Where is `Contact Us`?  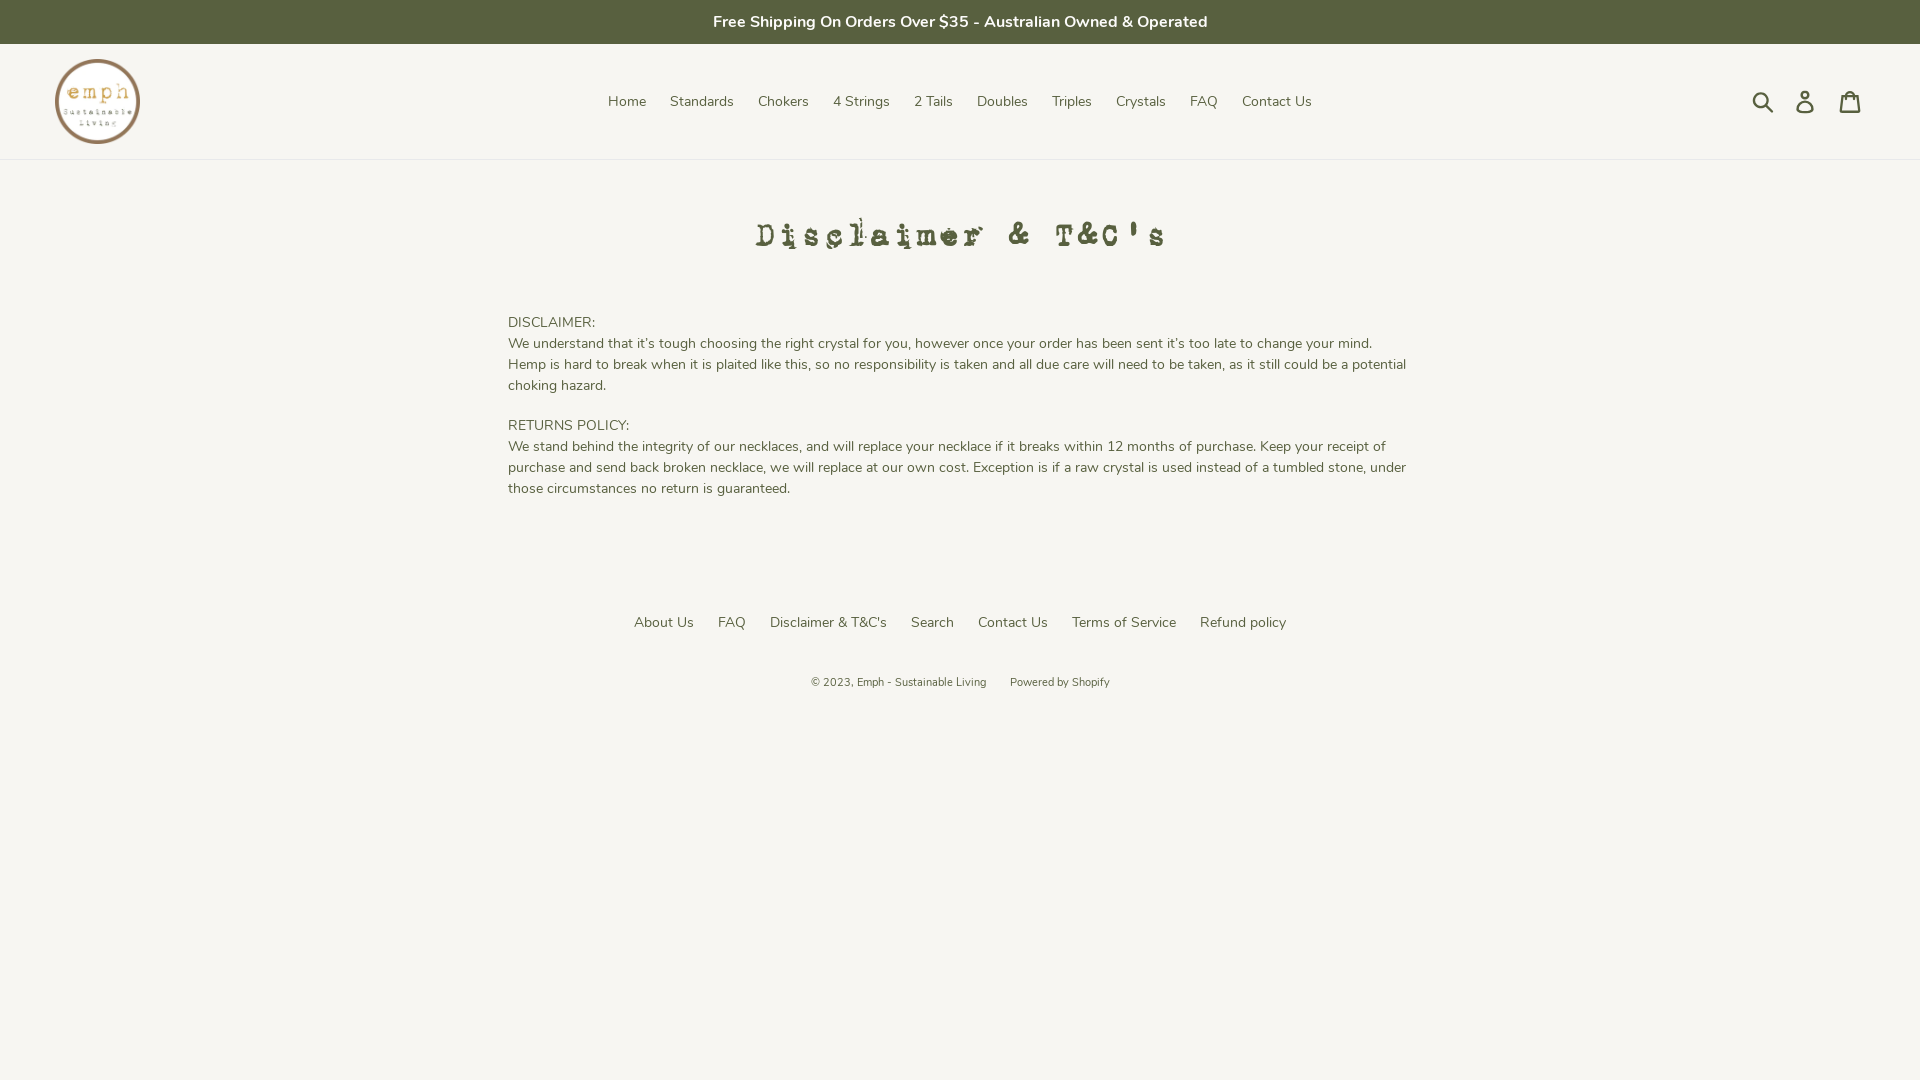
Contact Us is located at coordinates (1013, 622).